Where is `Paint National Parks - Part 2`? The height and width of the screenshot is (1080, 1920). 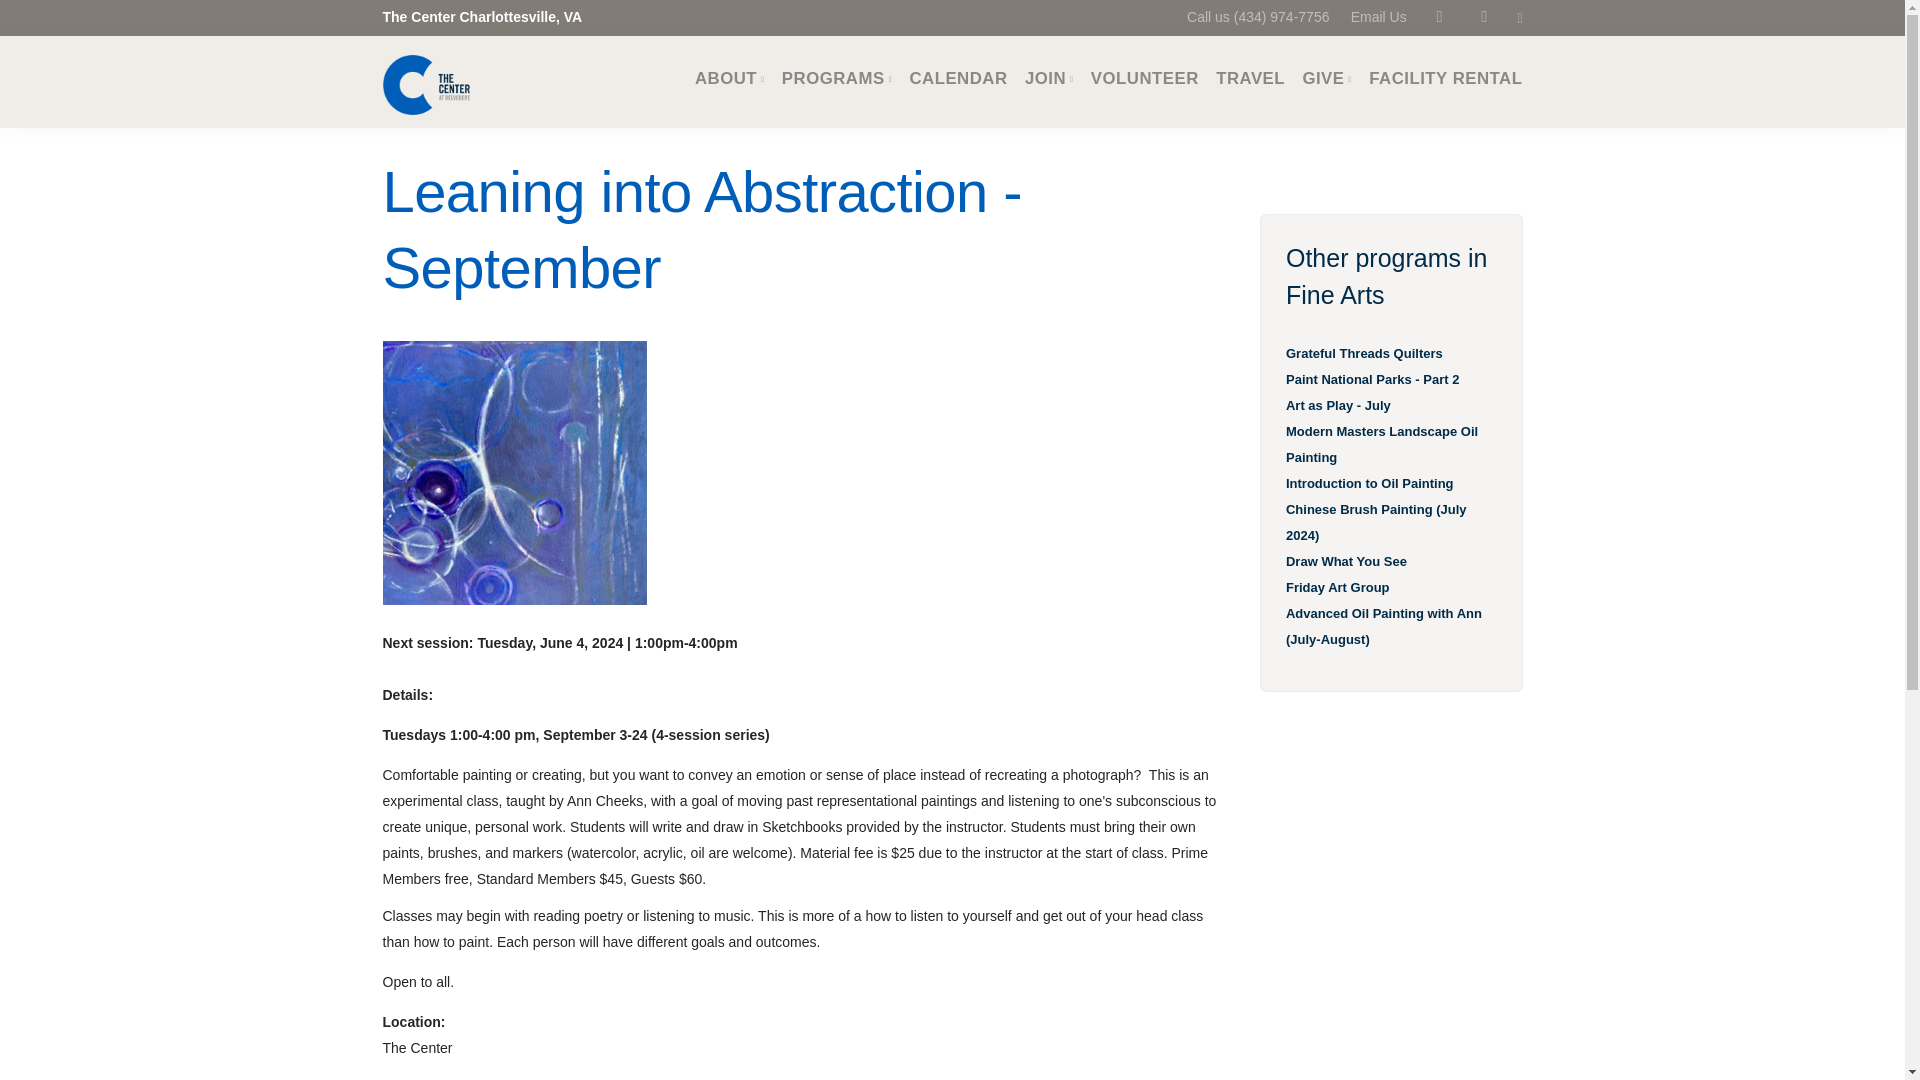
Paint National Parks - Part 2 is located at coordinates (1372, 378).